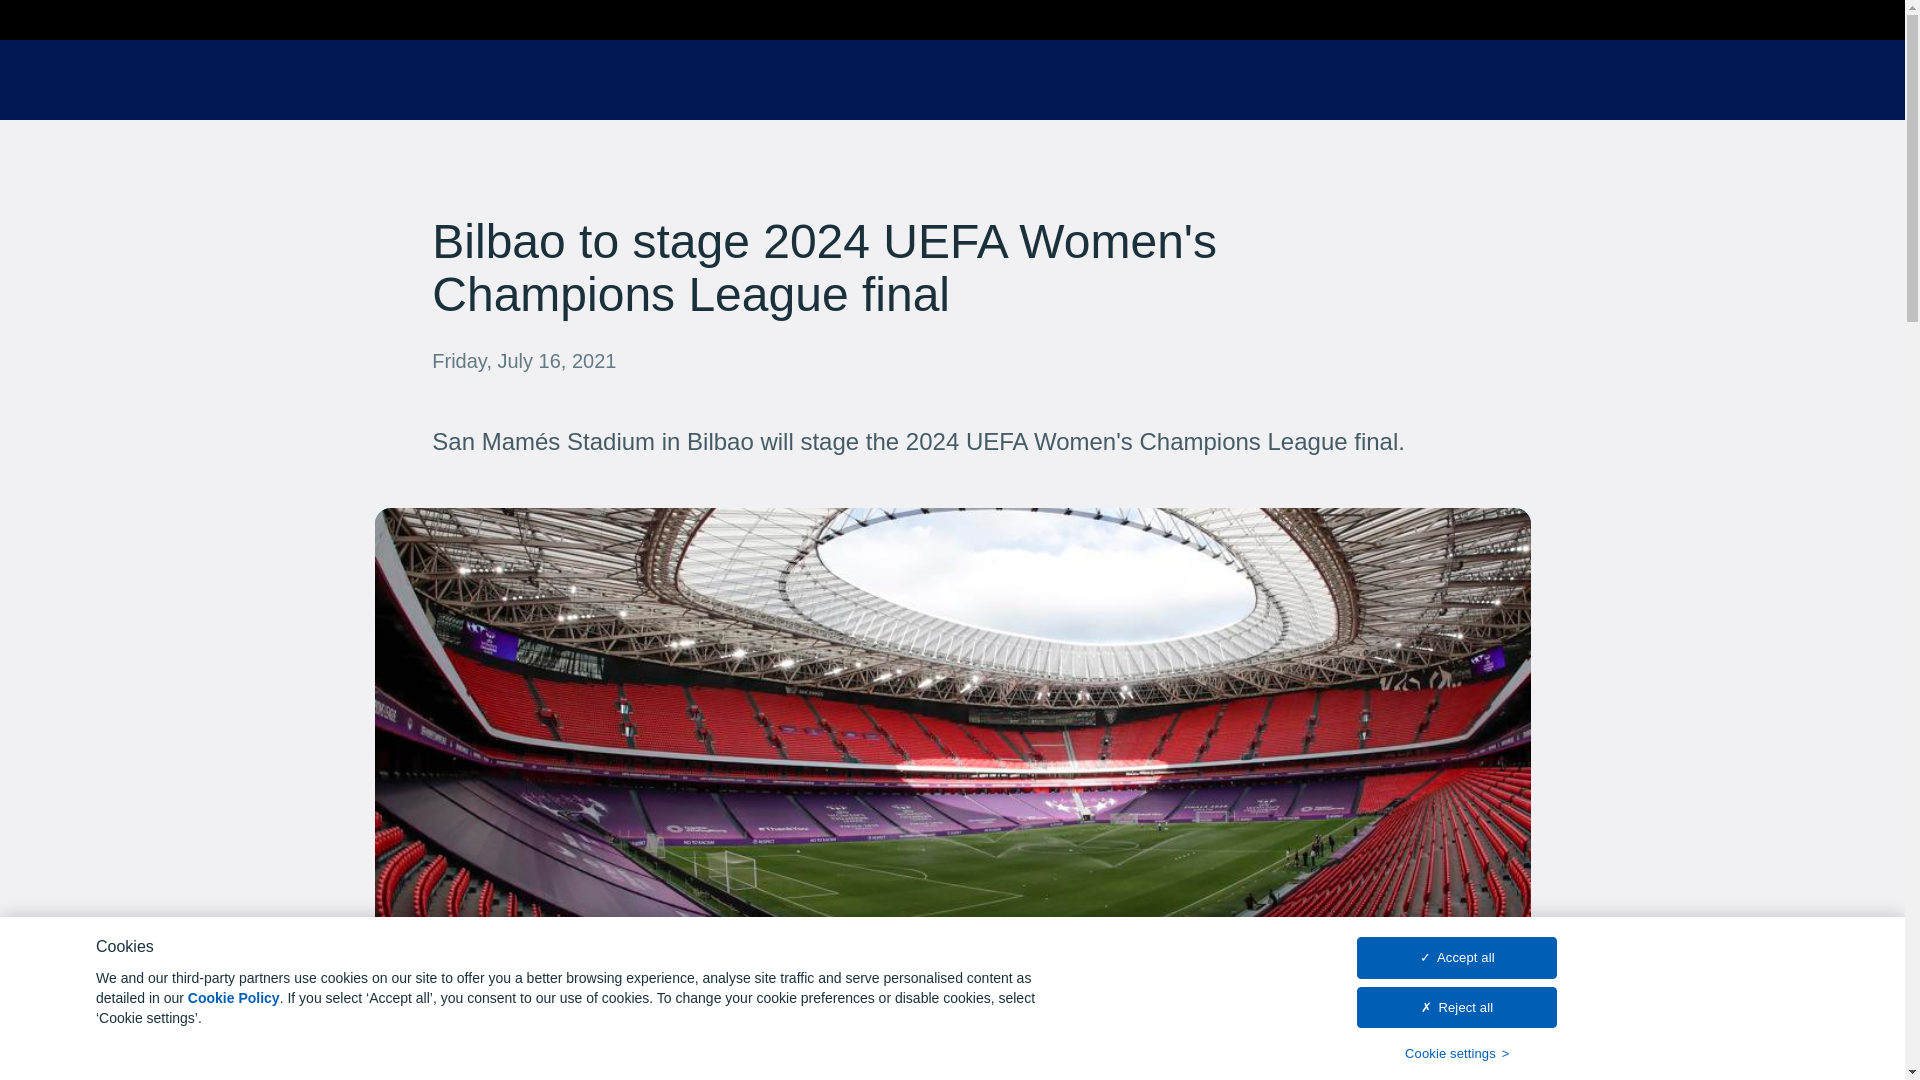 This screenshot has height=1080, width=1920. I want to click on Cookie settings, so click(1457, 1053).